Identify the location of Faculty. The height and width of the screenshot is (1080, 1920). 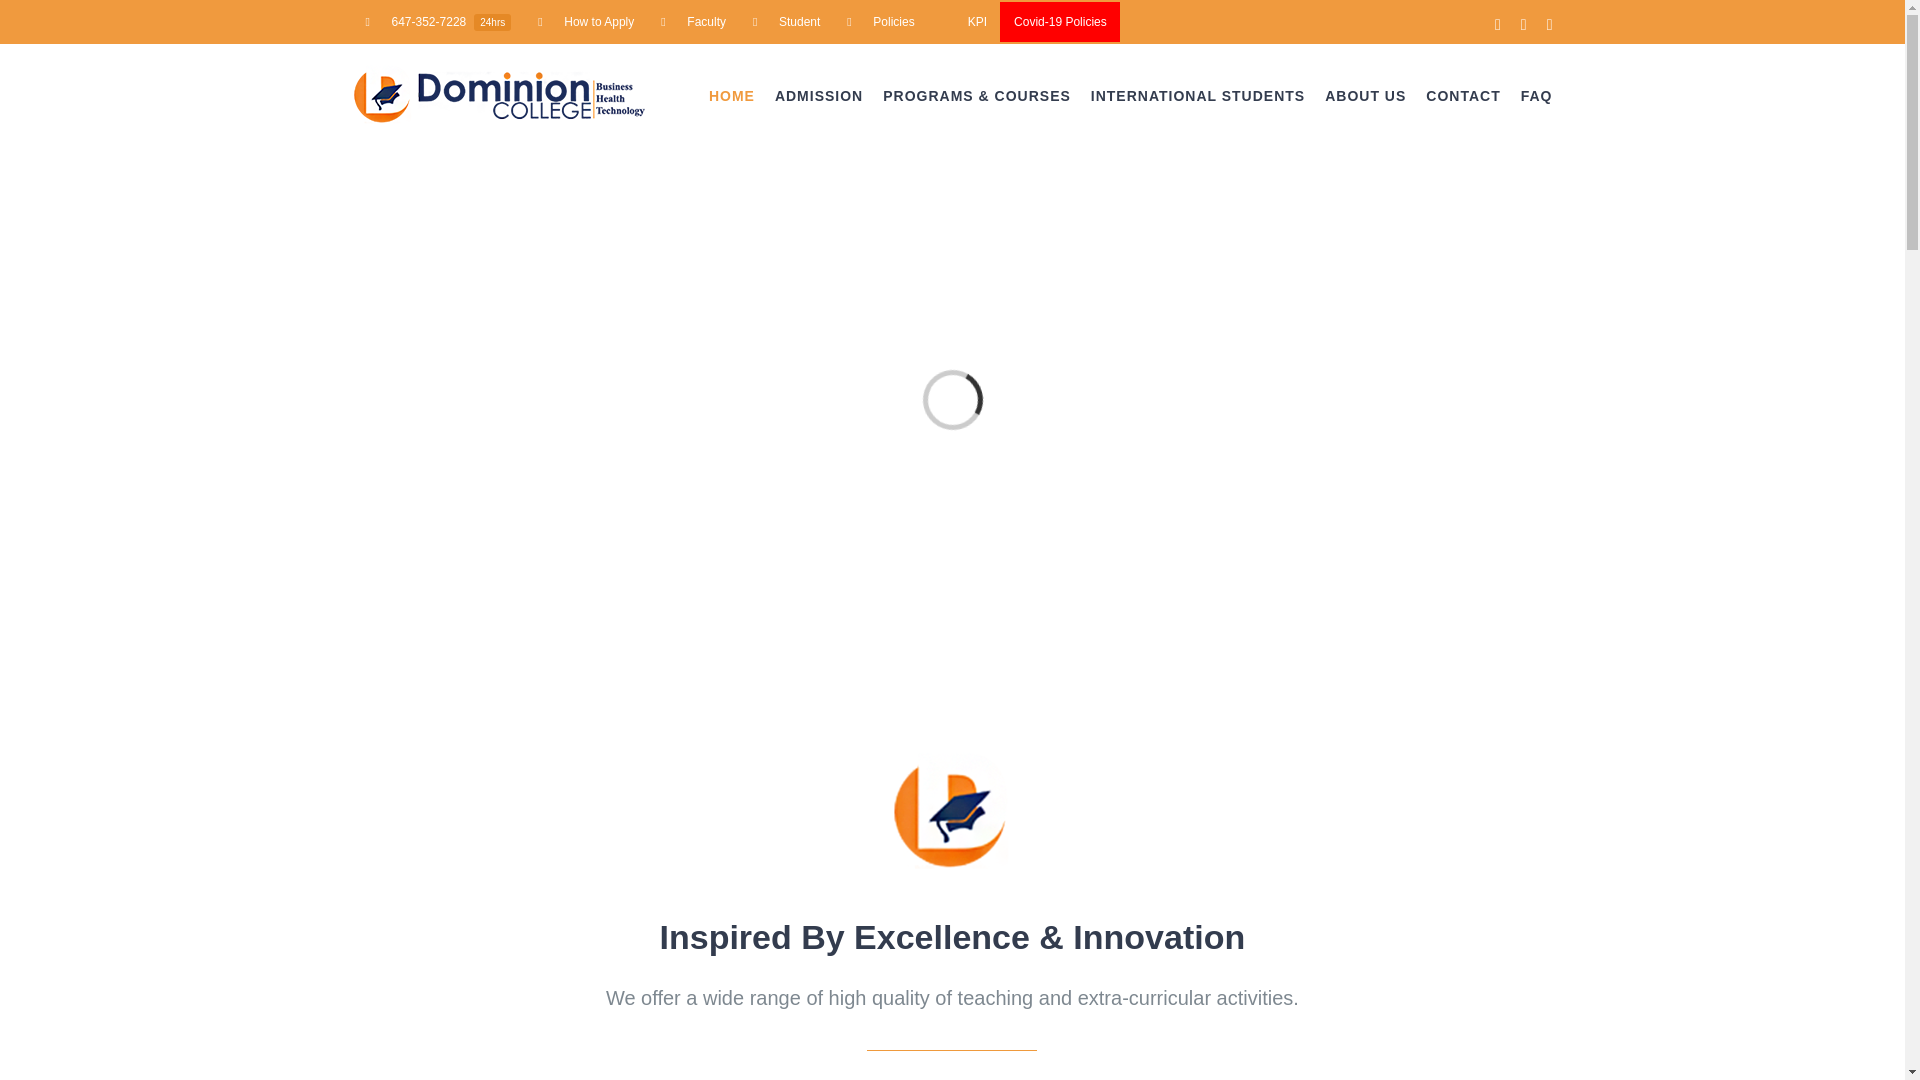
(694, 22).